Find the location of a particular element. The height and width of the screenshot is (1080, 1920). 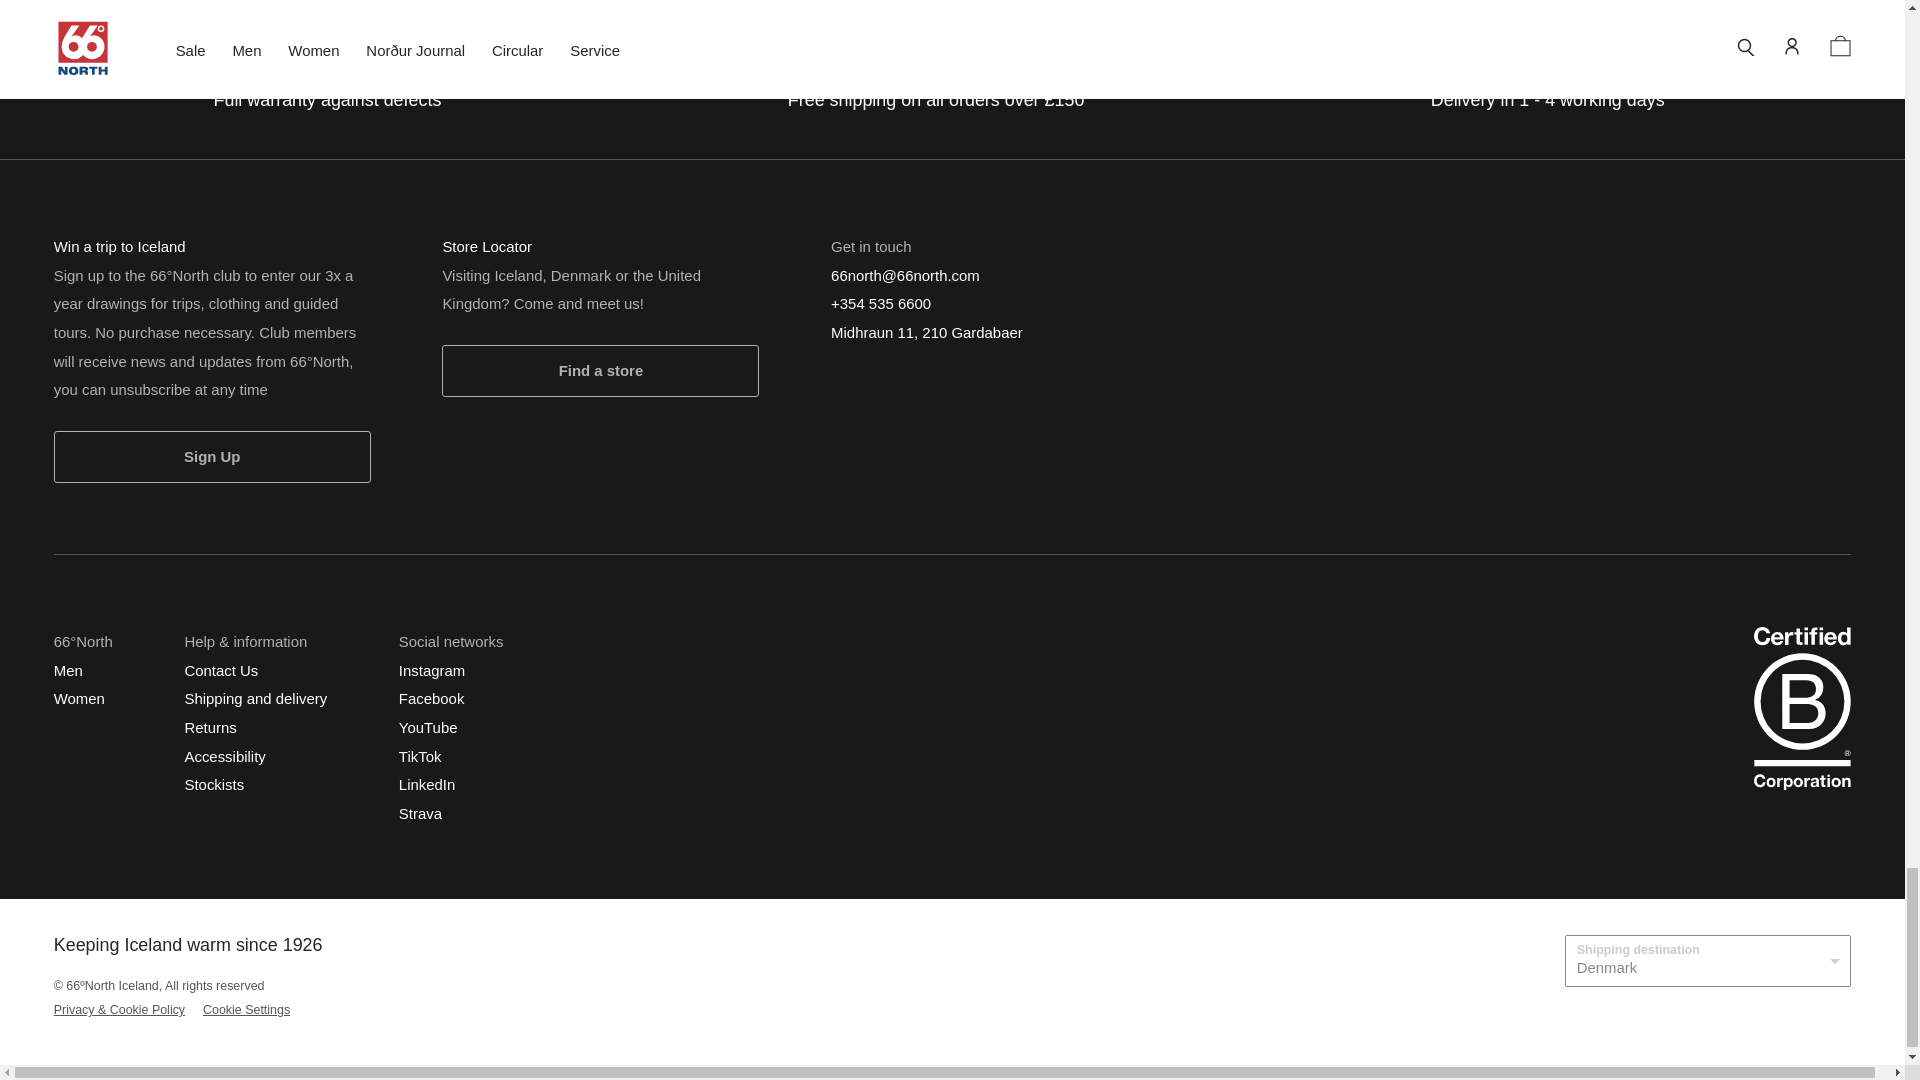

Find a store is located at coordinates (600, 370).